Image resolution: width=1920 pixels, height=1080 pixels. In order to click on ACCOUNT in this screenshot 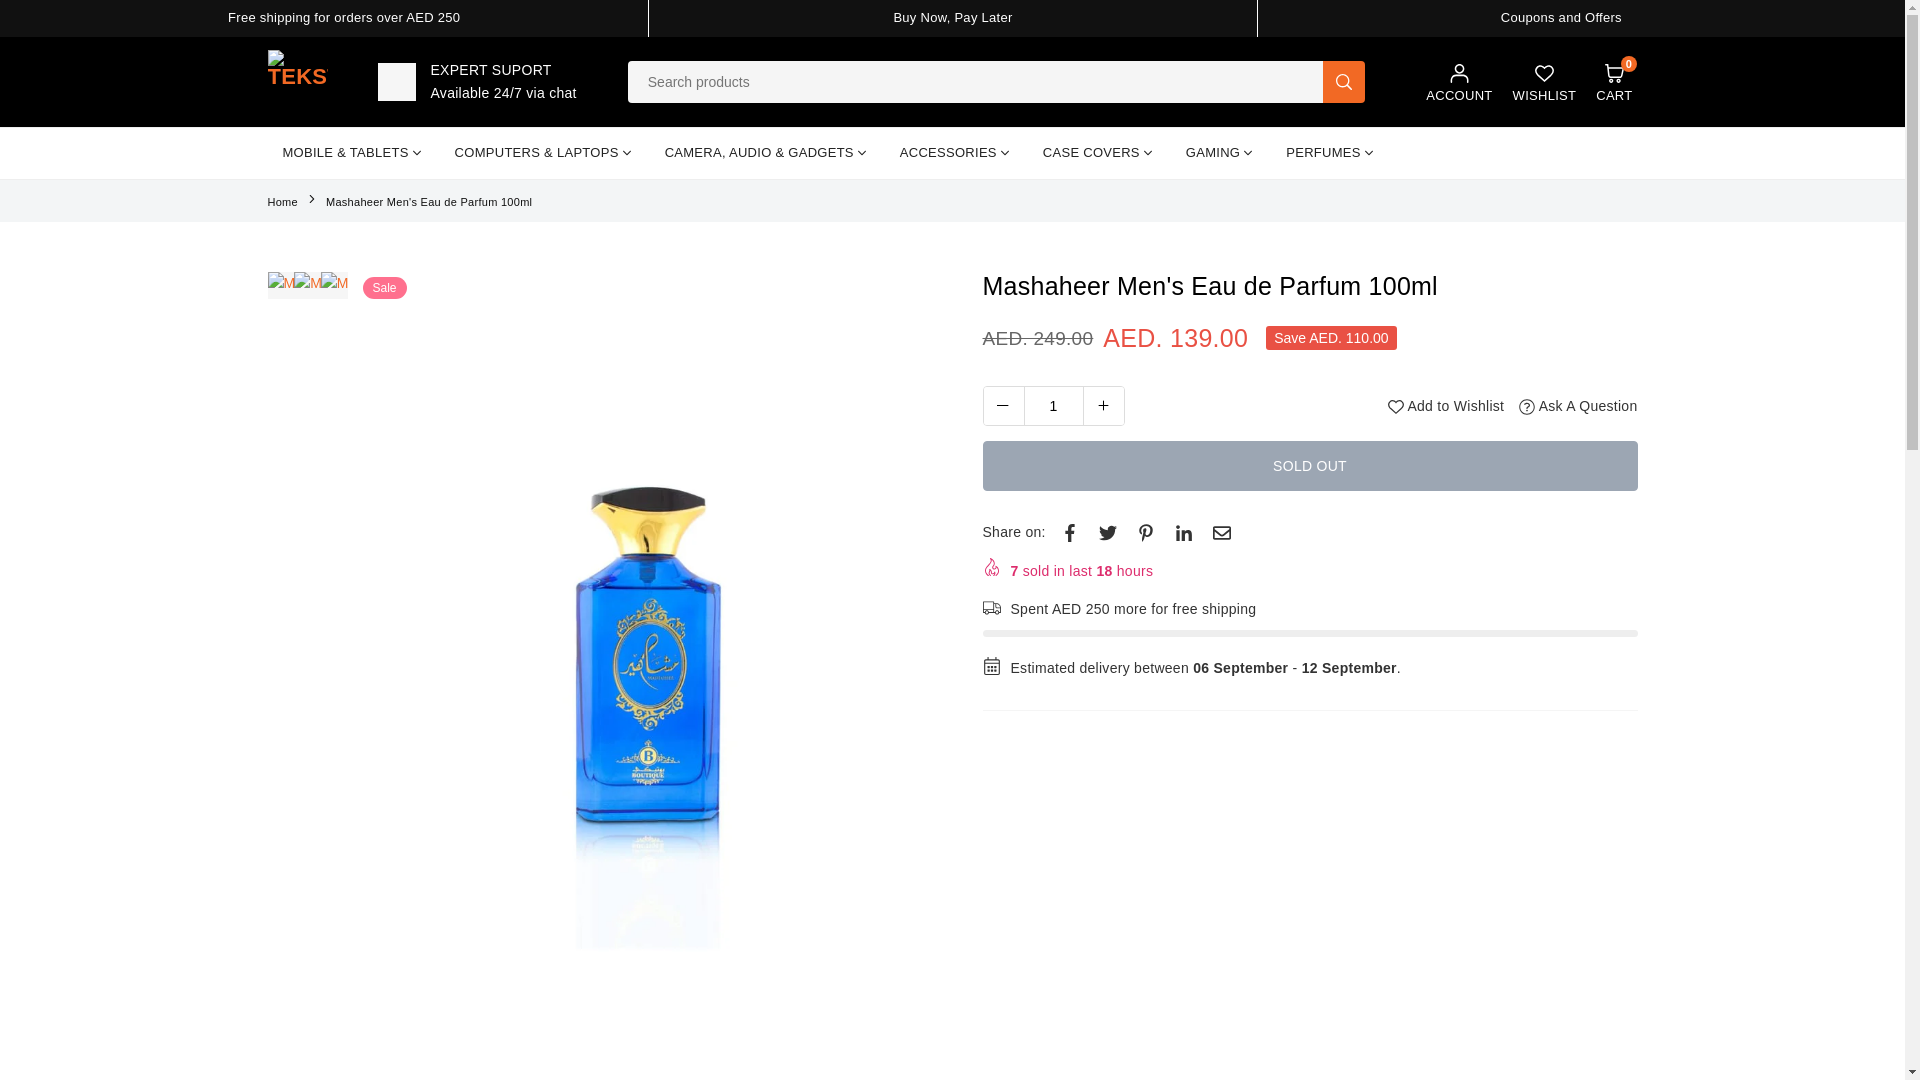, I will do `click(1613, 82)`.